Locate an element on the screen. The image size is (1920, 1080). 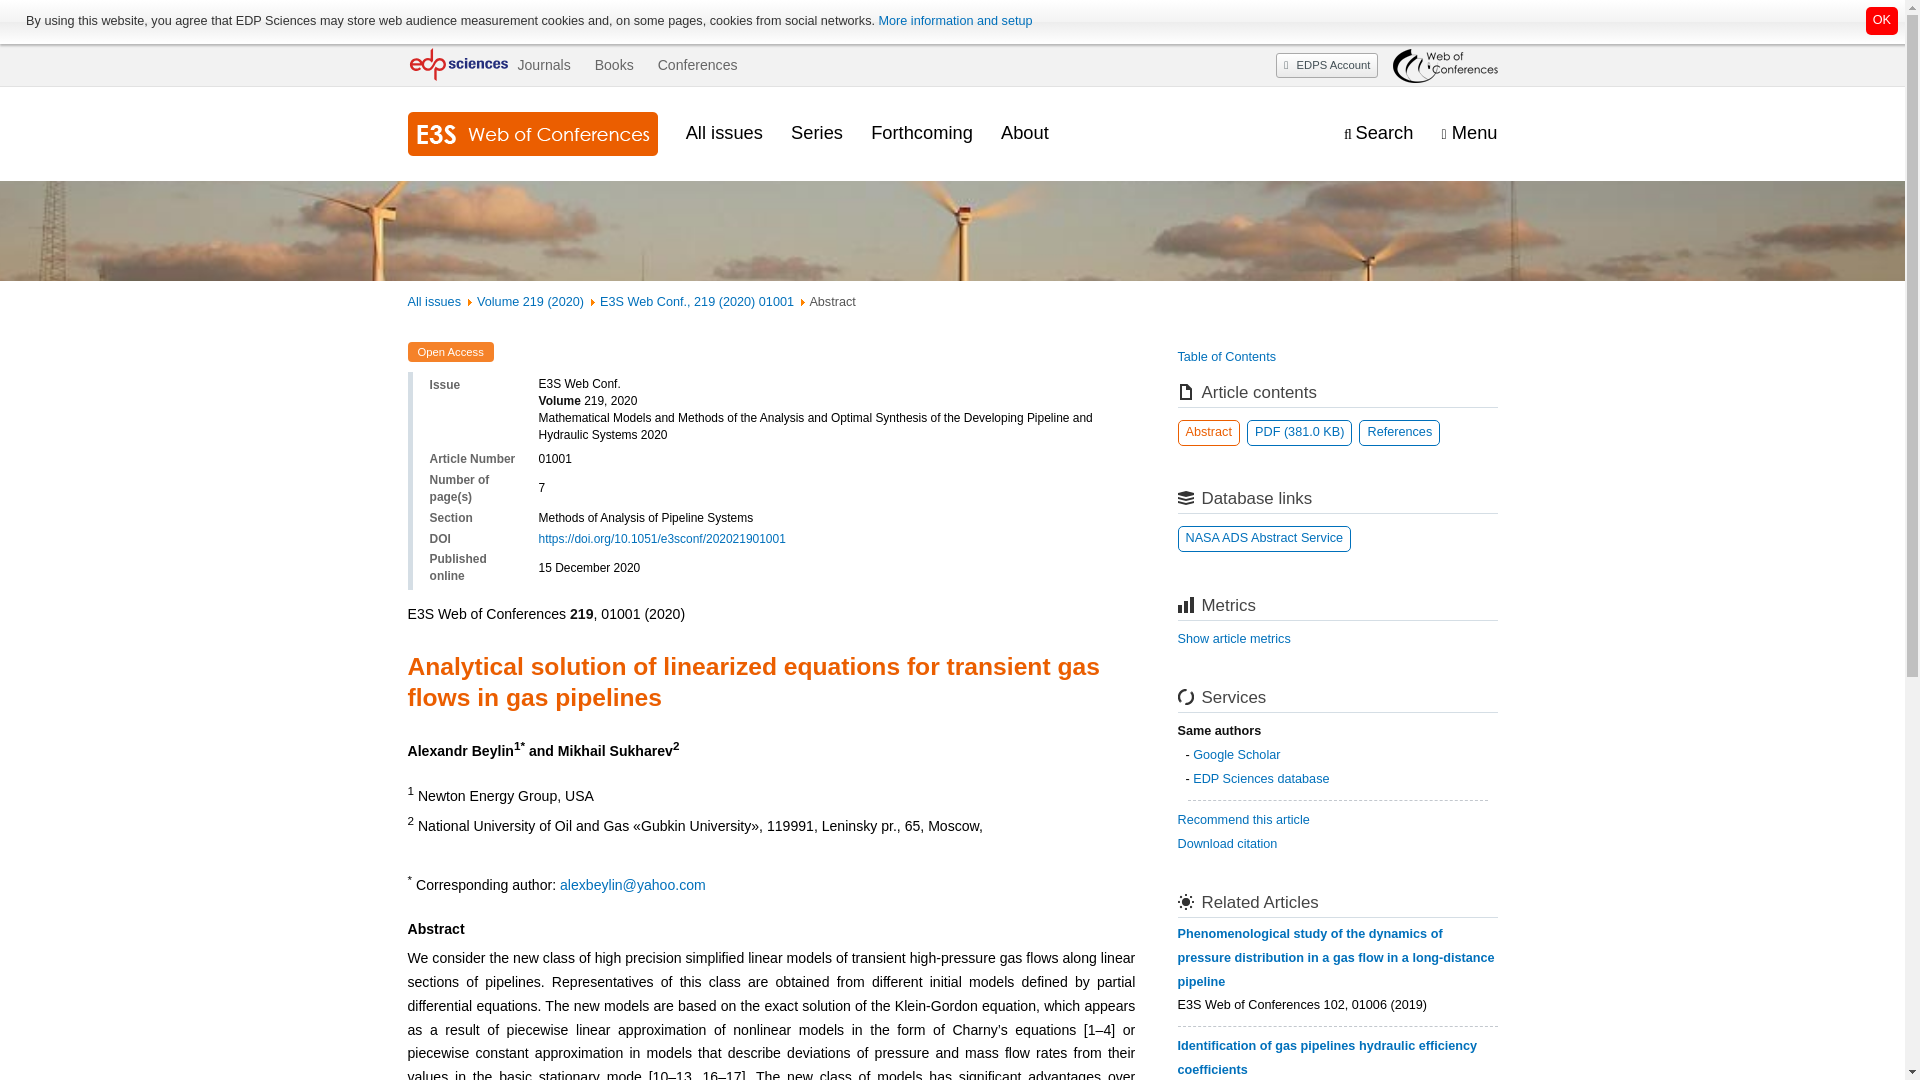
Click to close this notification is located at coordinates (1882, 20).